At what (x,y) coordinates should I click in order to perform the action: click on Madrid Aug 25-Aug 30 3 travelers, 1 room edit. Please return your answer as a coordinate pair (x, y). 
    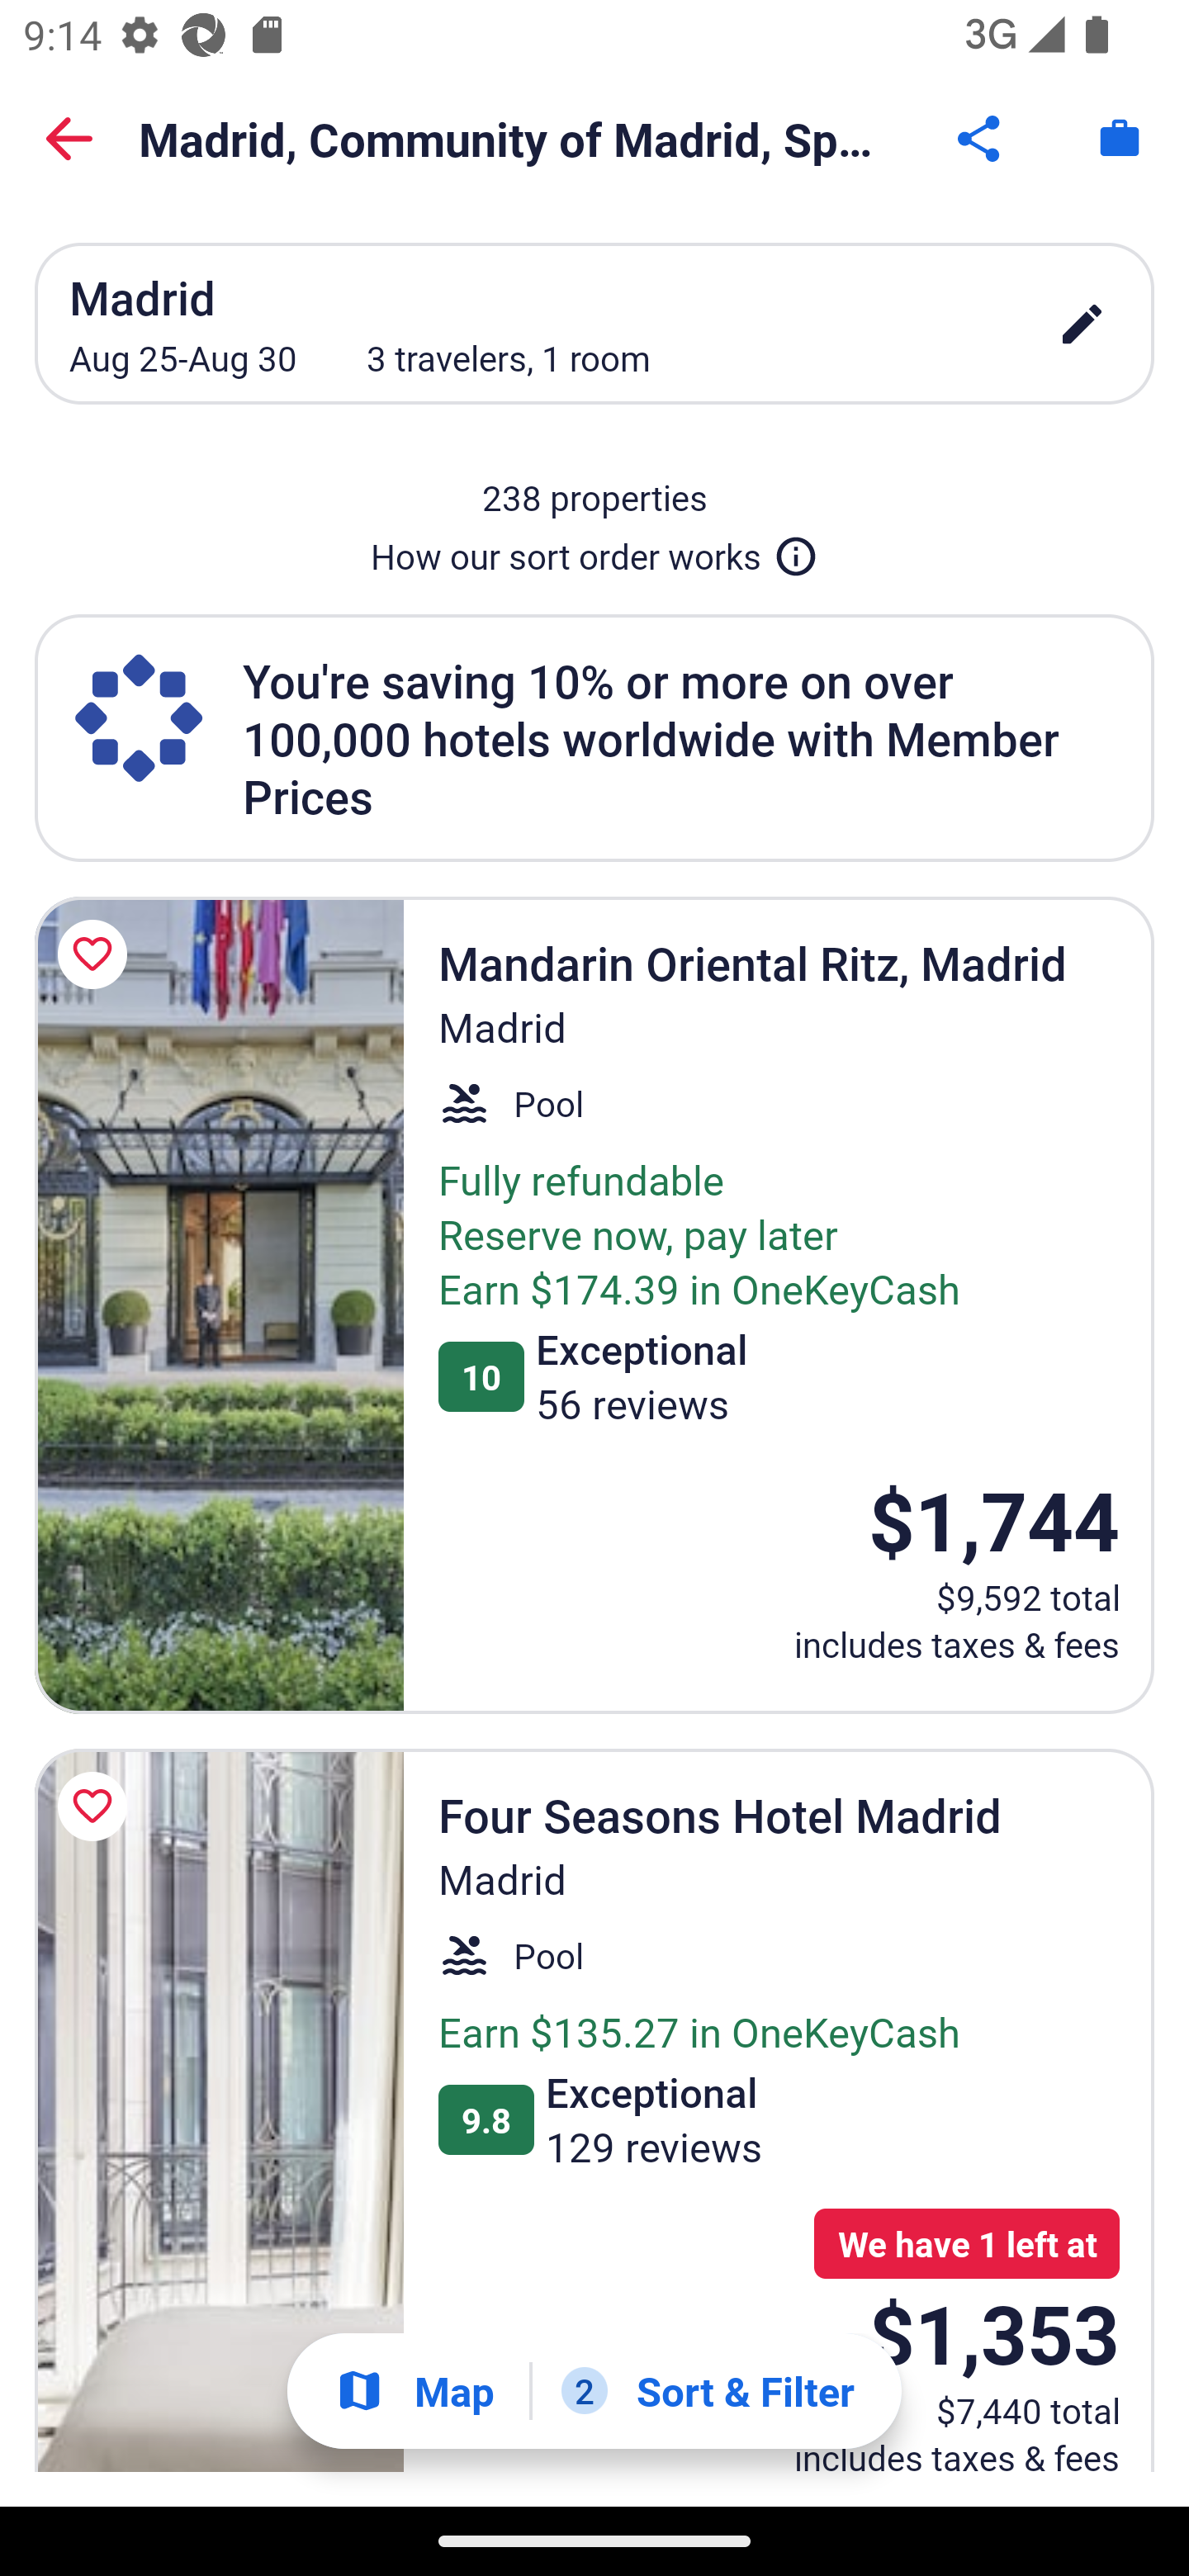
    Looking at the image, I should click on (594, 323).